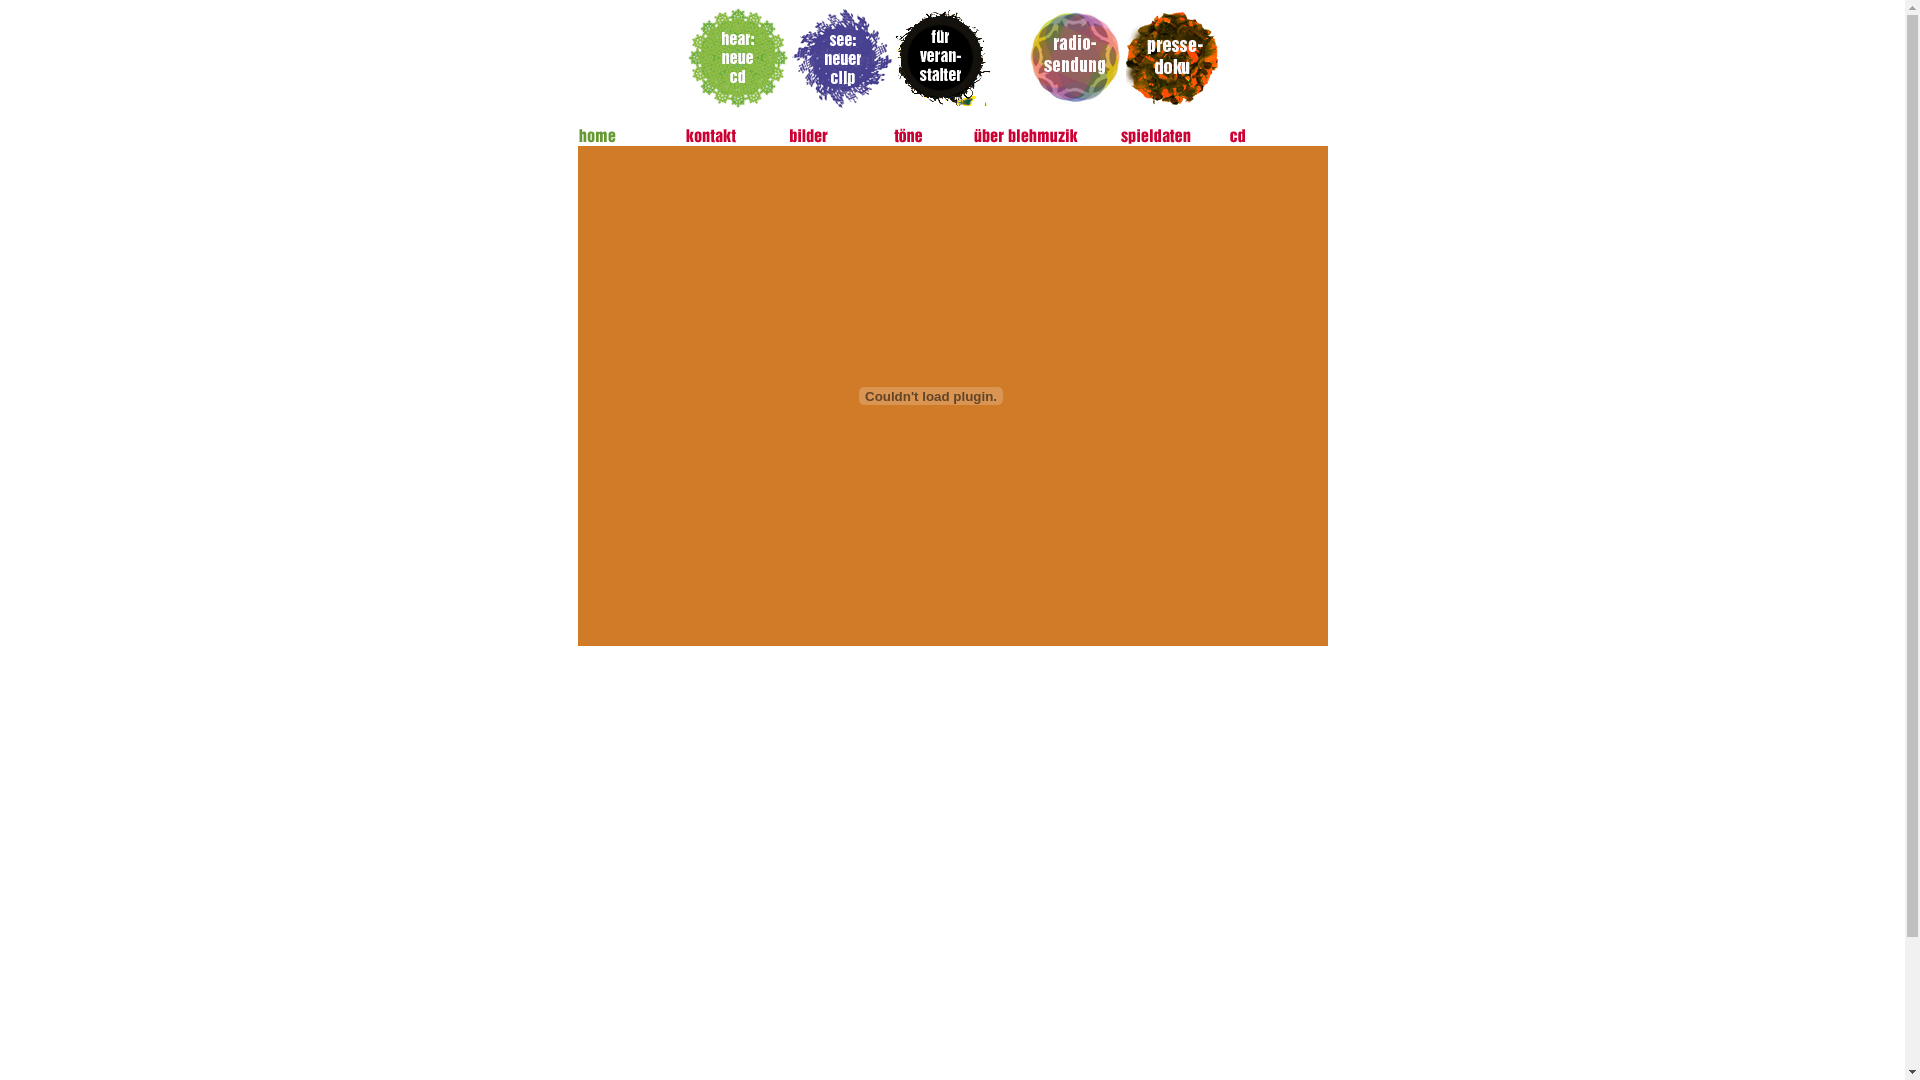  I want to click on blehfilm, so click(932, 624).